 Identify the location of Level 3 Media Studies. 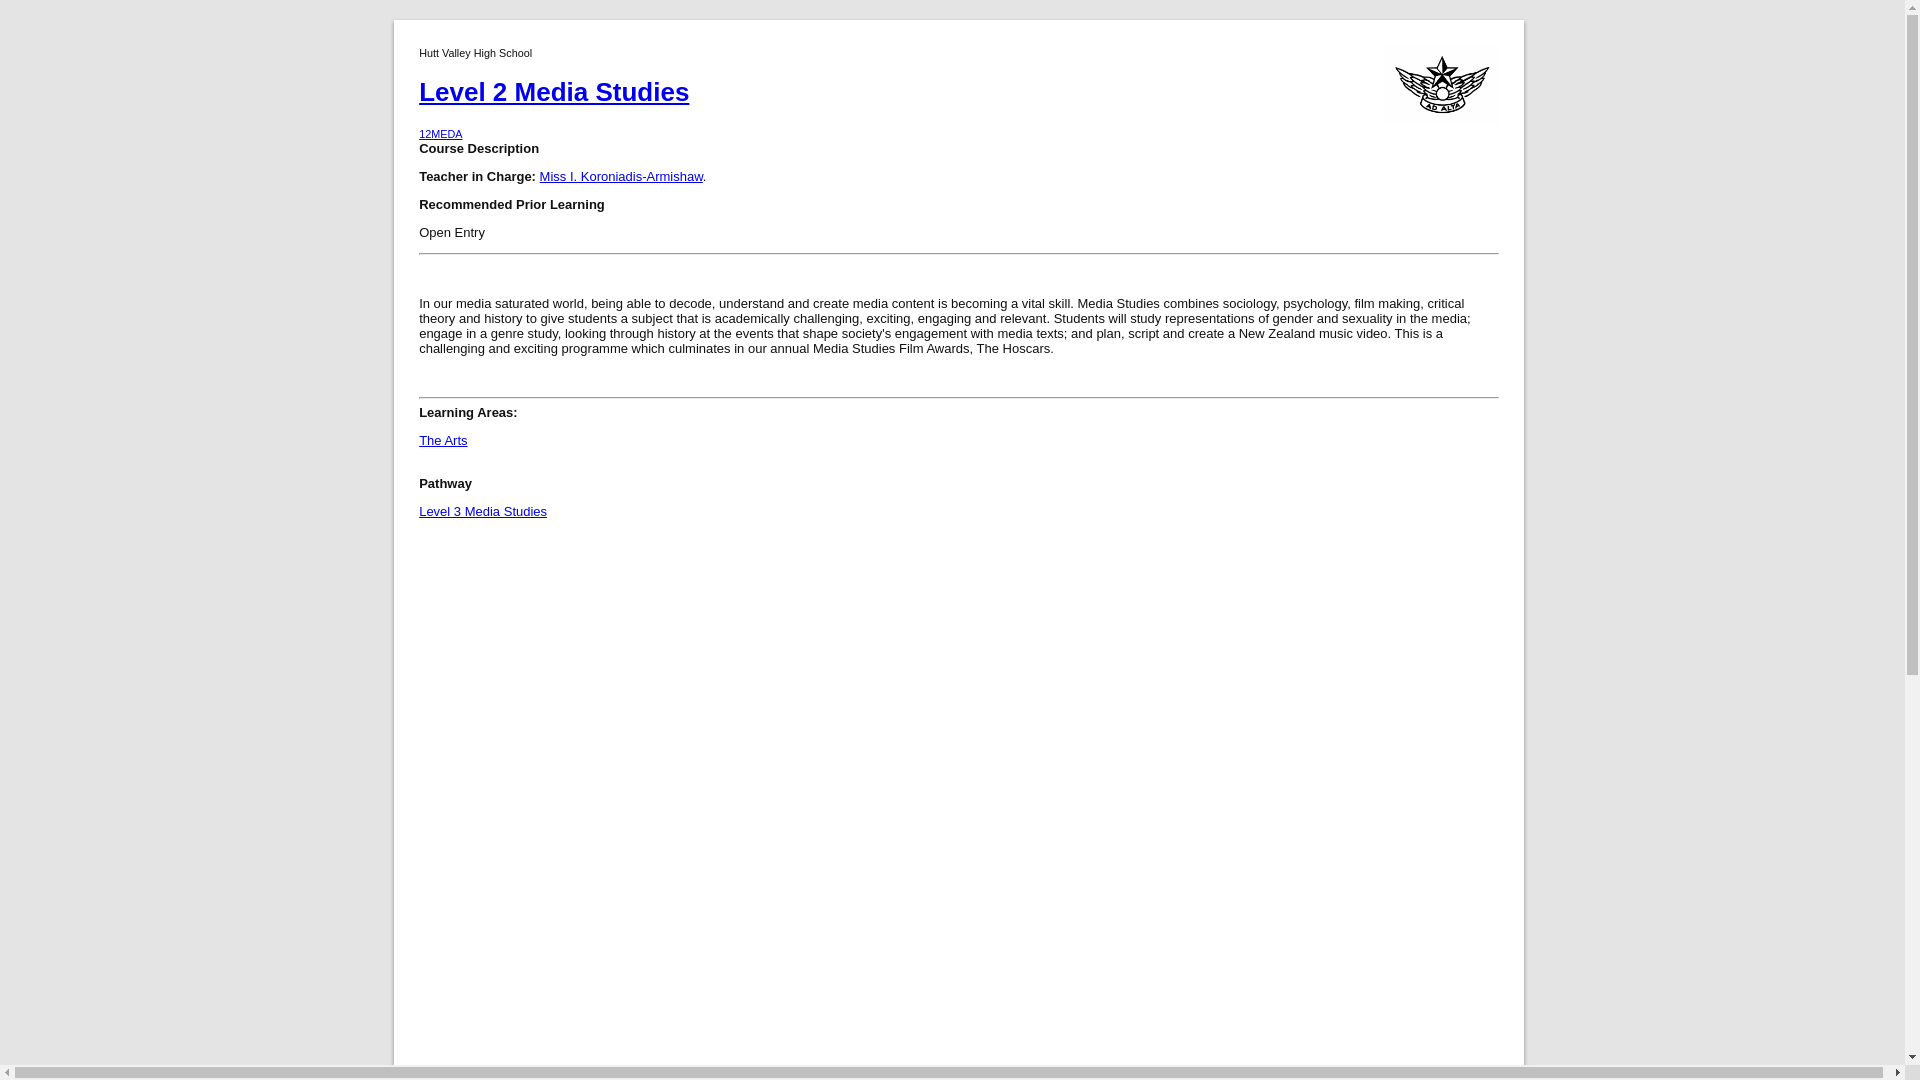
(482, 512).